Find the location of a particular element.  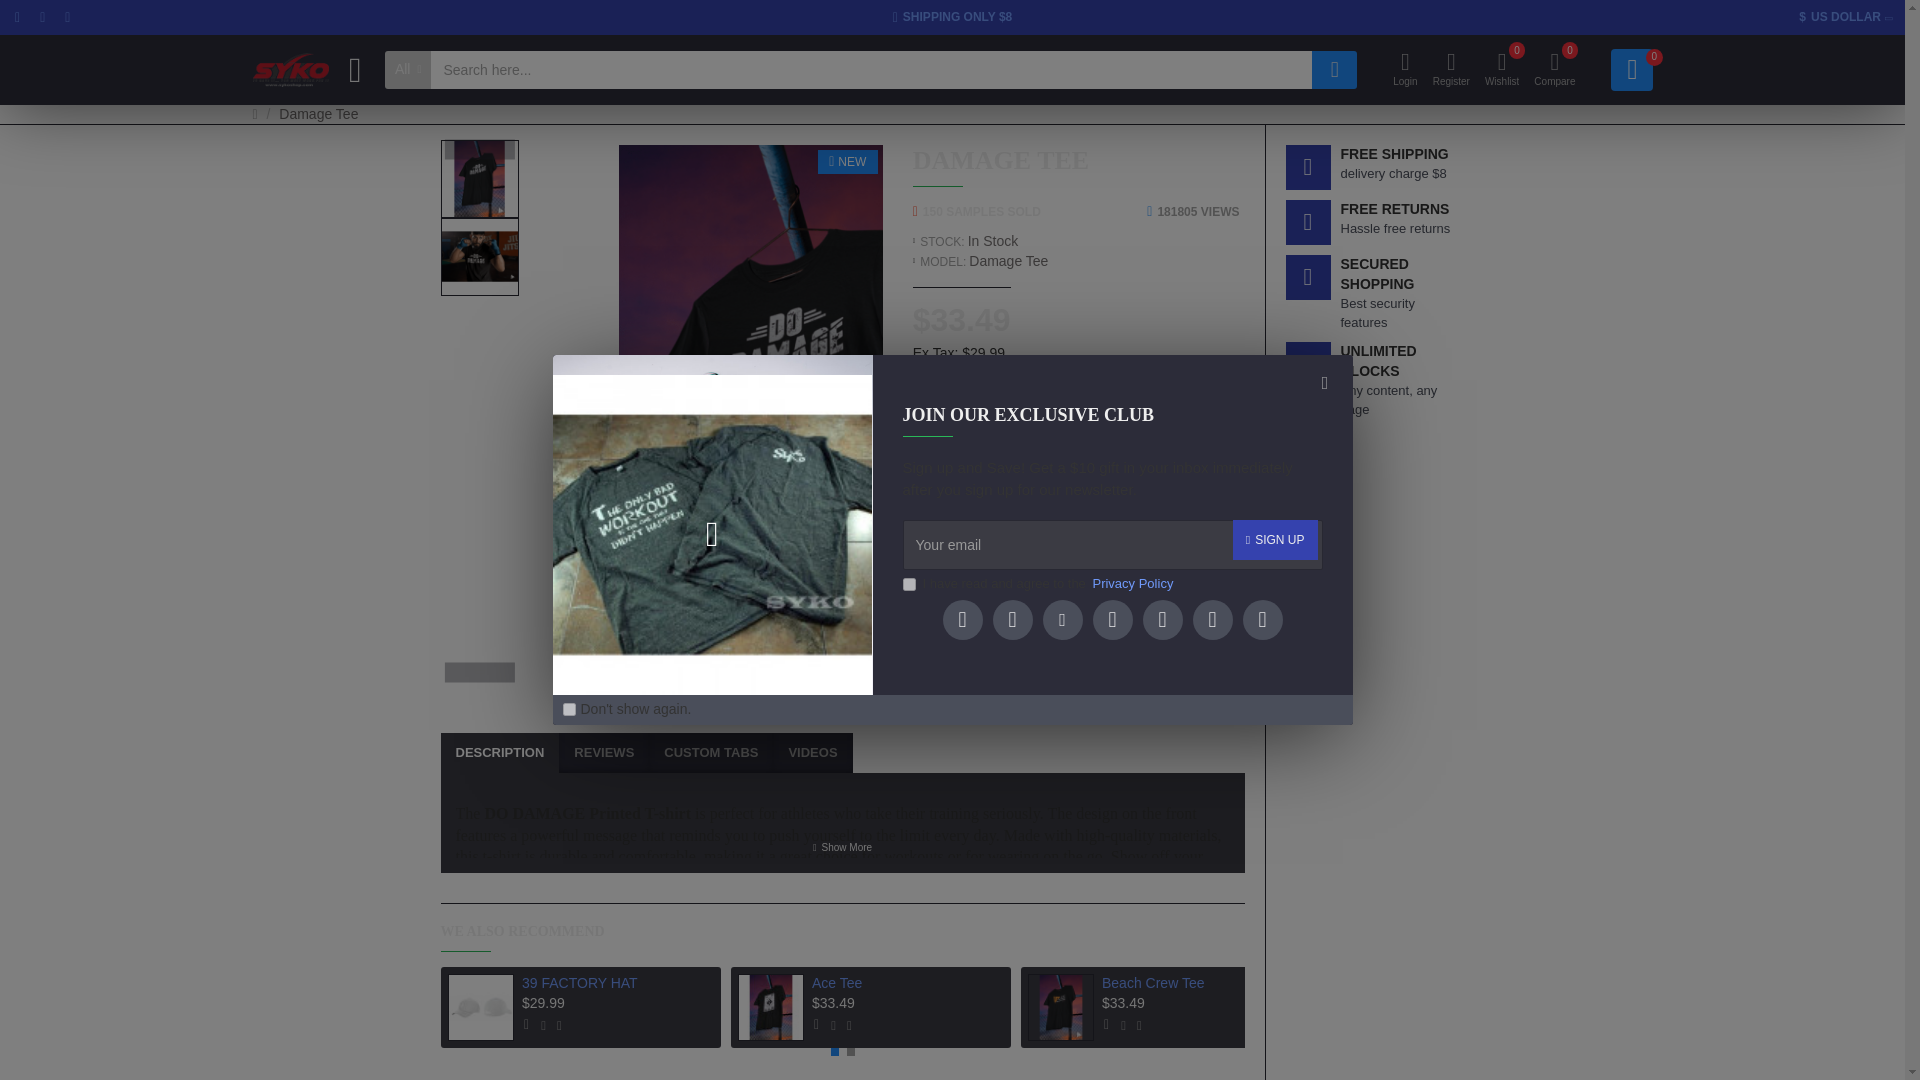

Damage Tee is located at coordinates (478, 179).